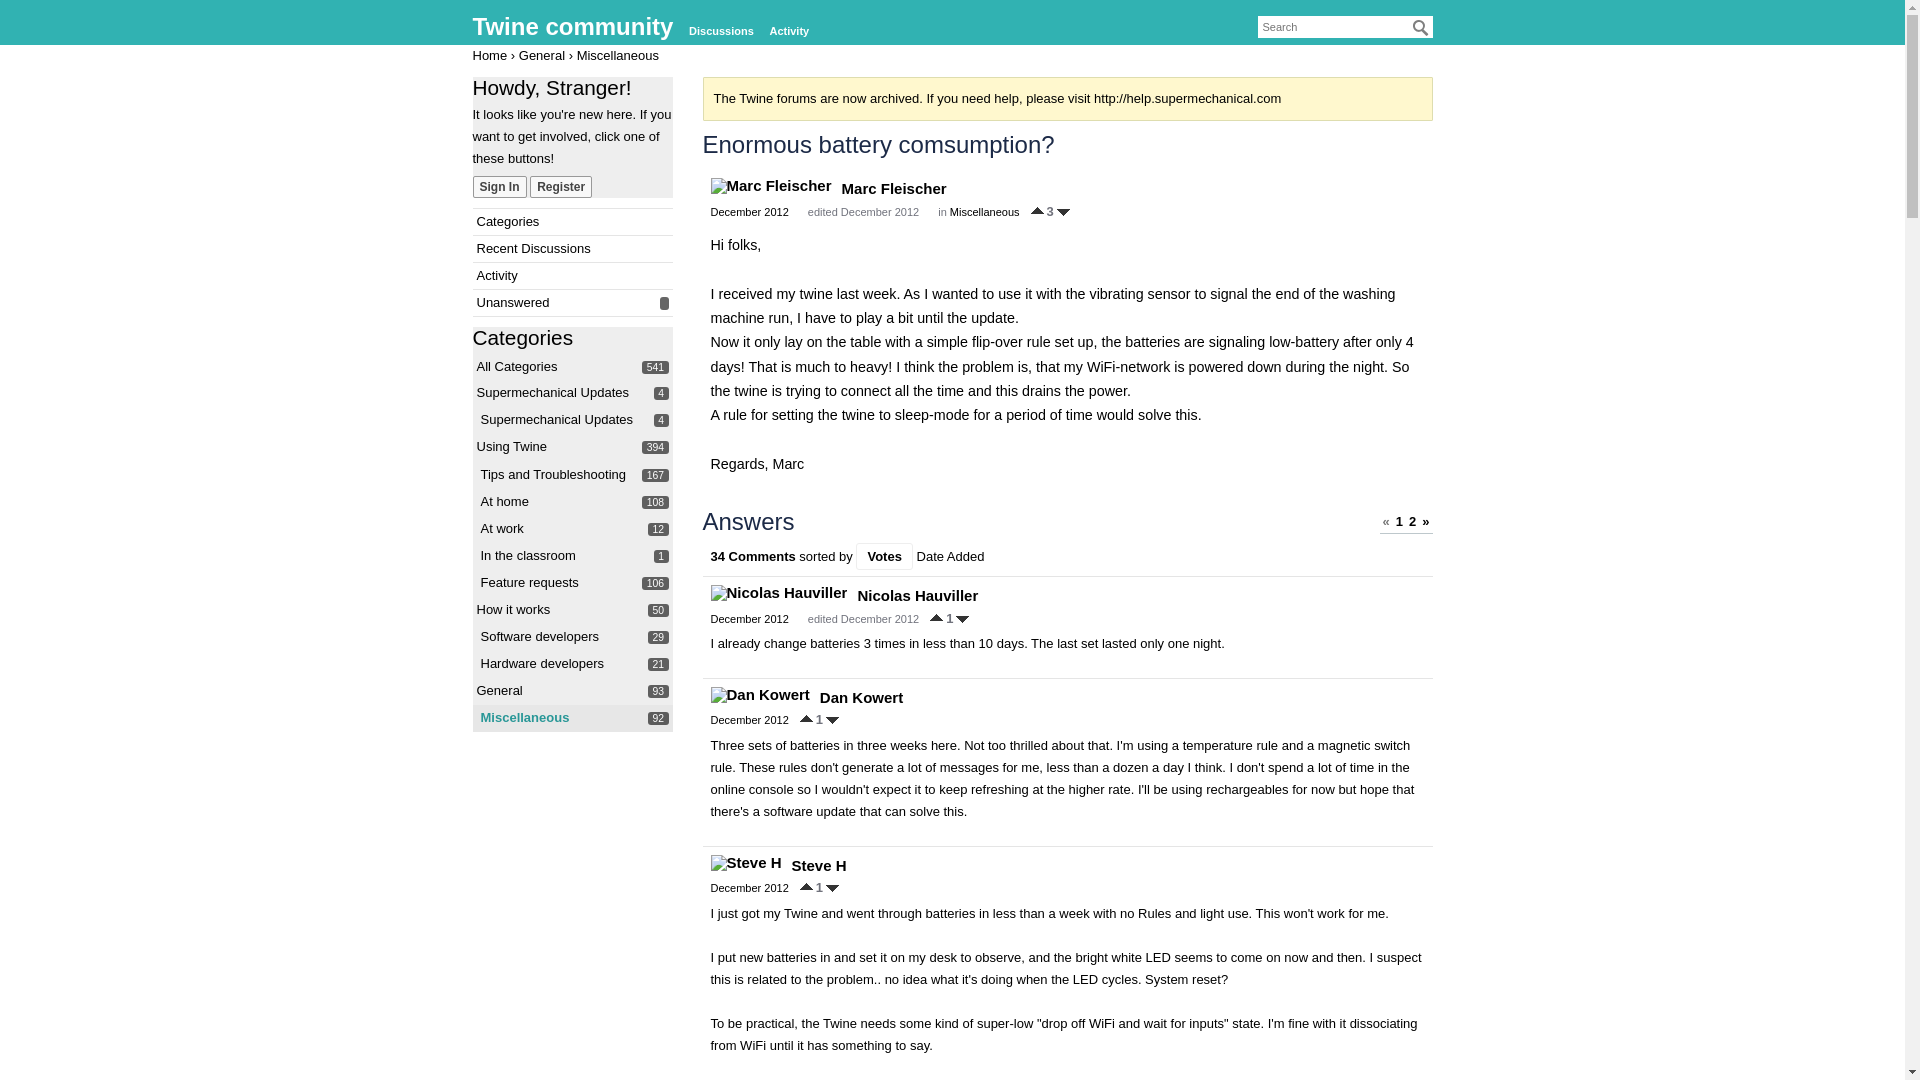 Image resolution: width=1920 pixels, height=1080 pixels. What do you see at coordinates (541, 54) in the screenshot?
I see `Marc Fleischer` at bounding box center [541, 54].